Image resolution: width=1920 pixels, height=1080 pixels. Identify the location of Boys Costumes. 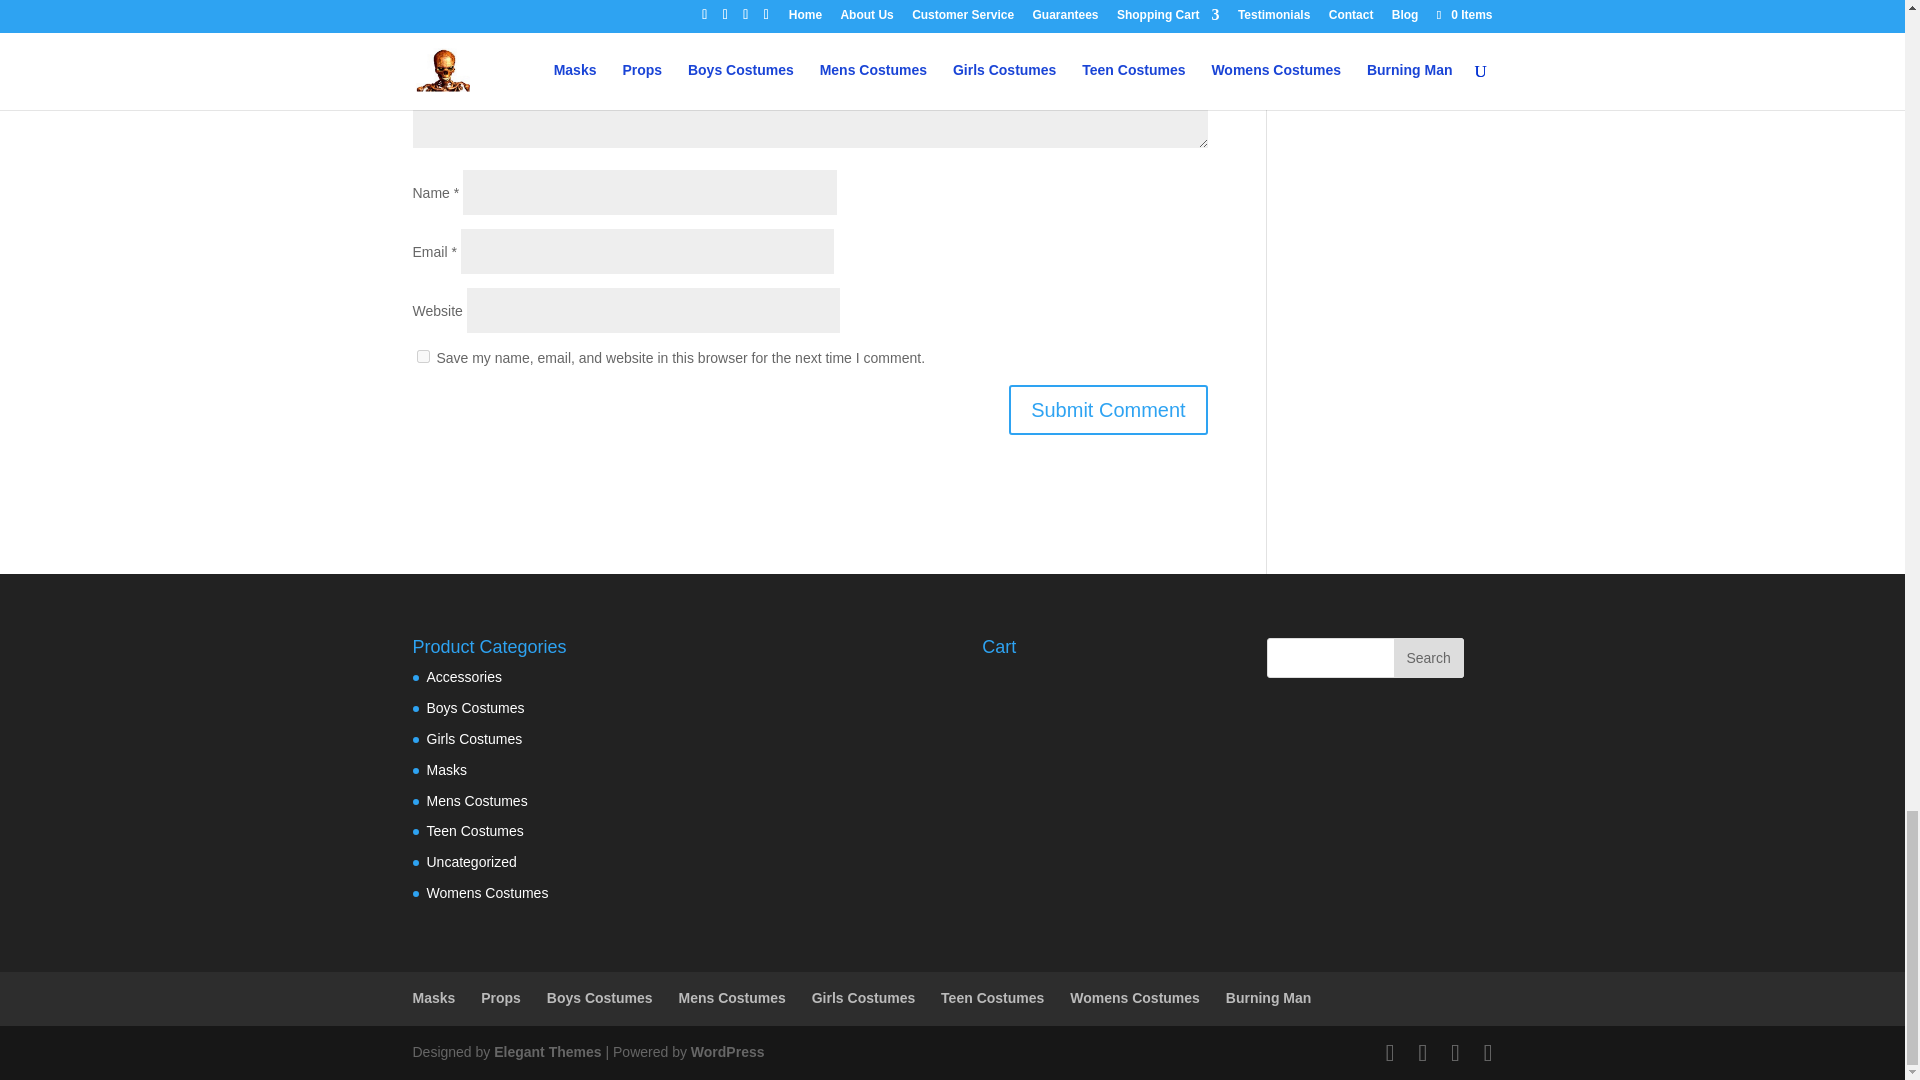
(475, 708).